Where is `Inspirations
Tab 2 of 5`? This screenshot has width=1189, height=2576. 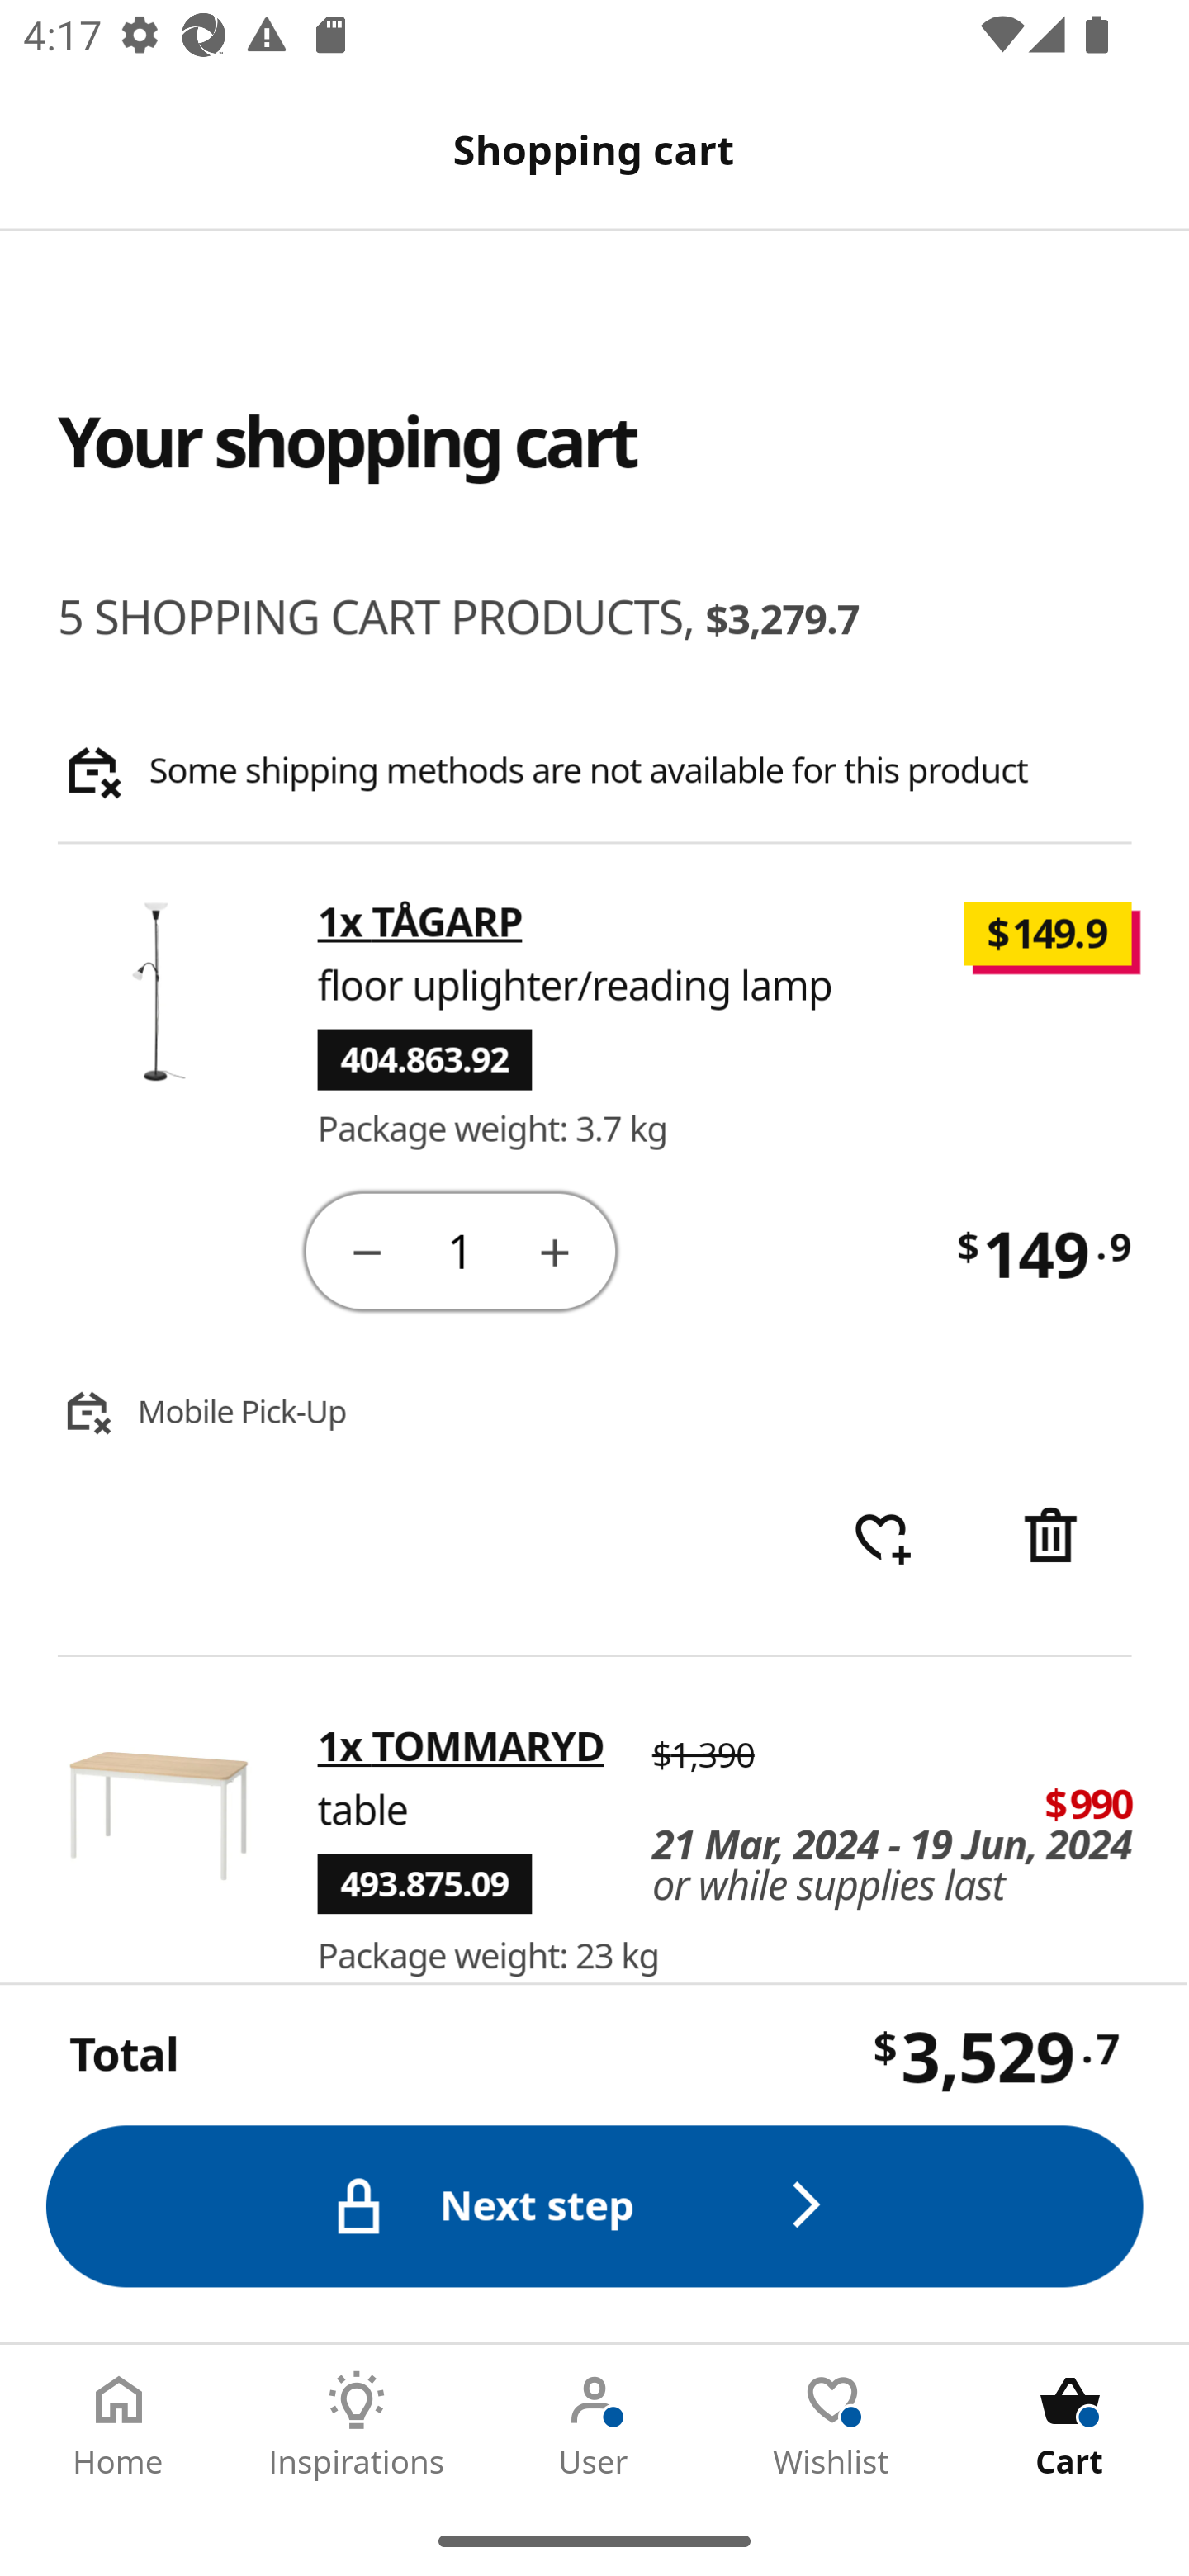 Inspirations
Tab 2 of 5 is located at coordinates (357, 2425).